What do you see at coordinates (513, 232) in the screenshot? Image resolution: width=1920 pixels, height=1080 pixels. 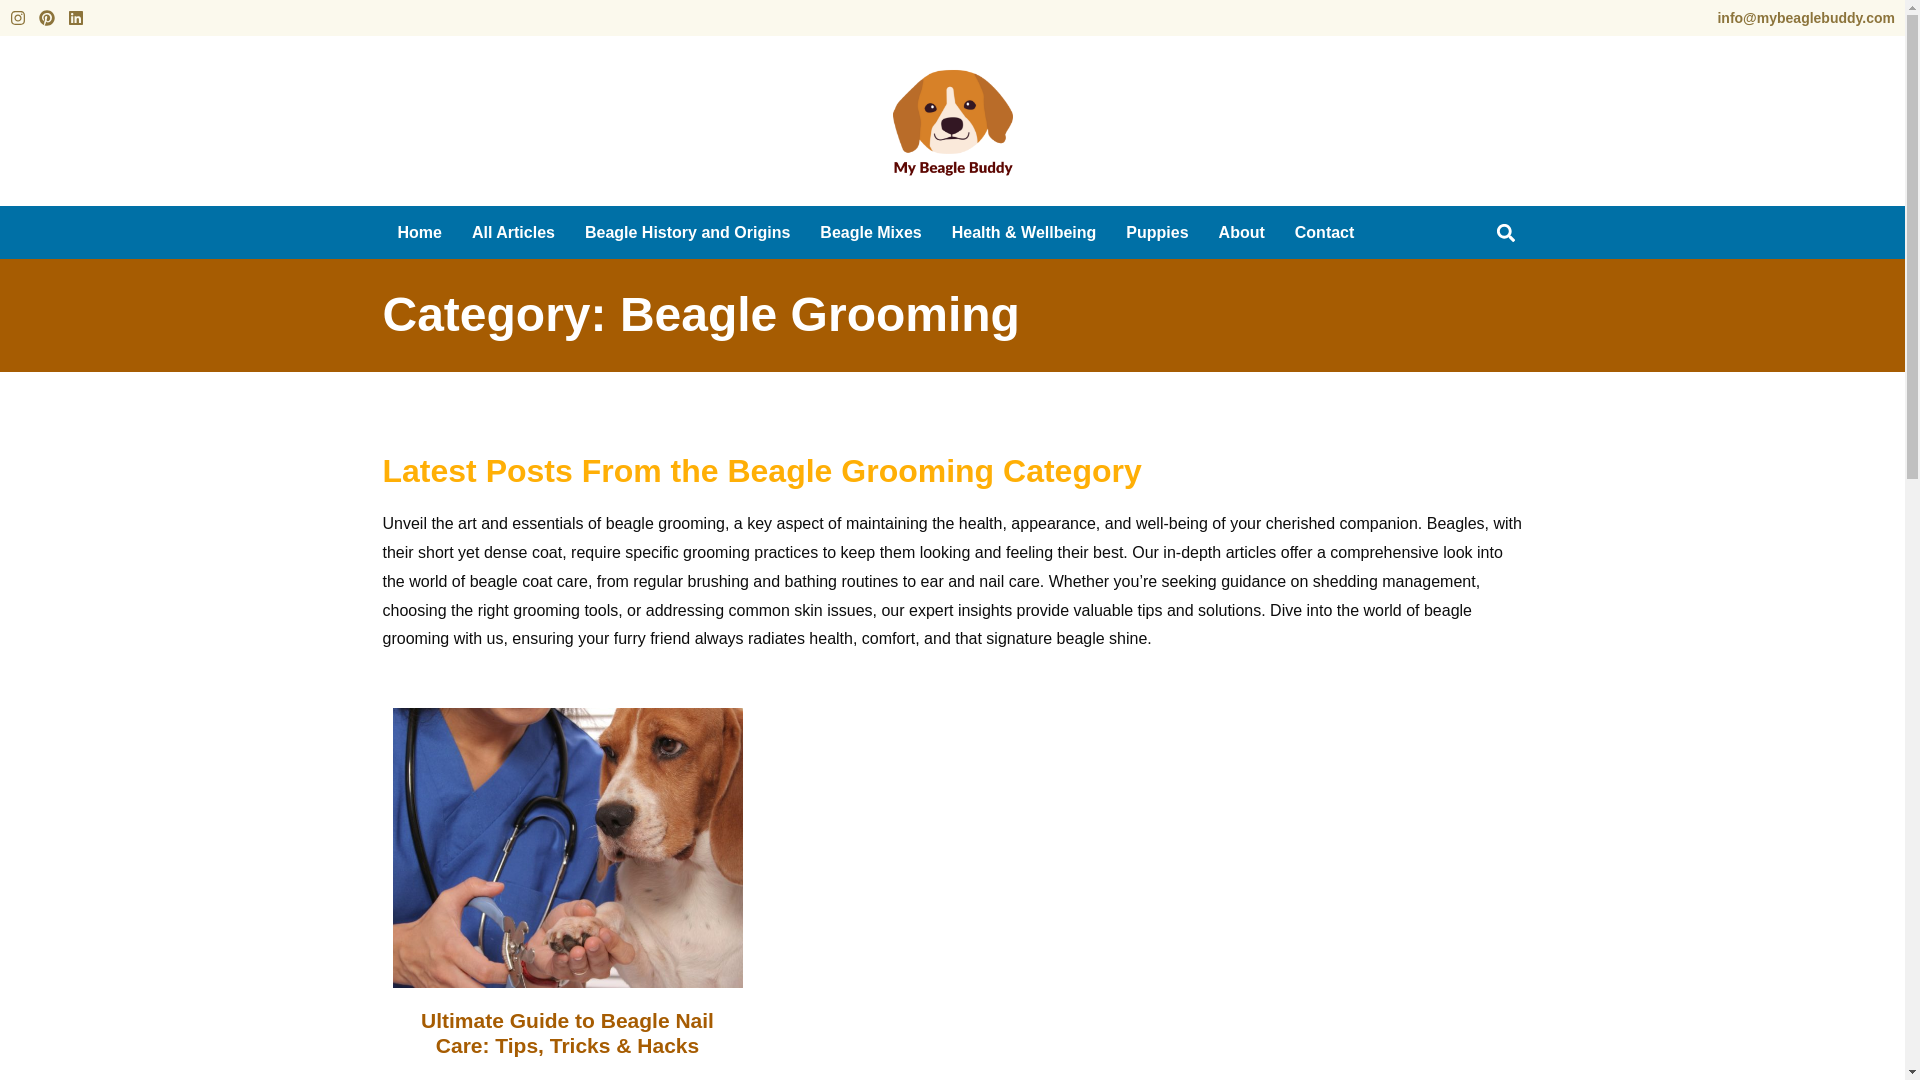 I see `All Articles` at bounding box center [513, 232].